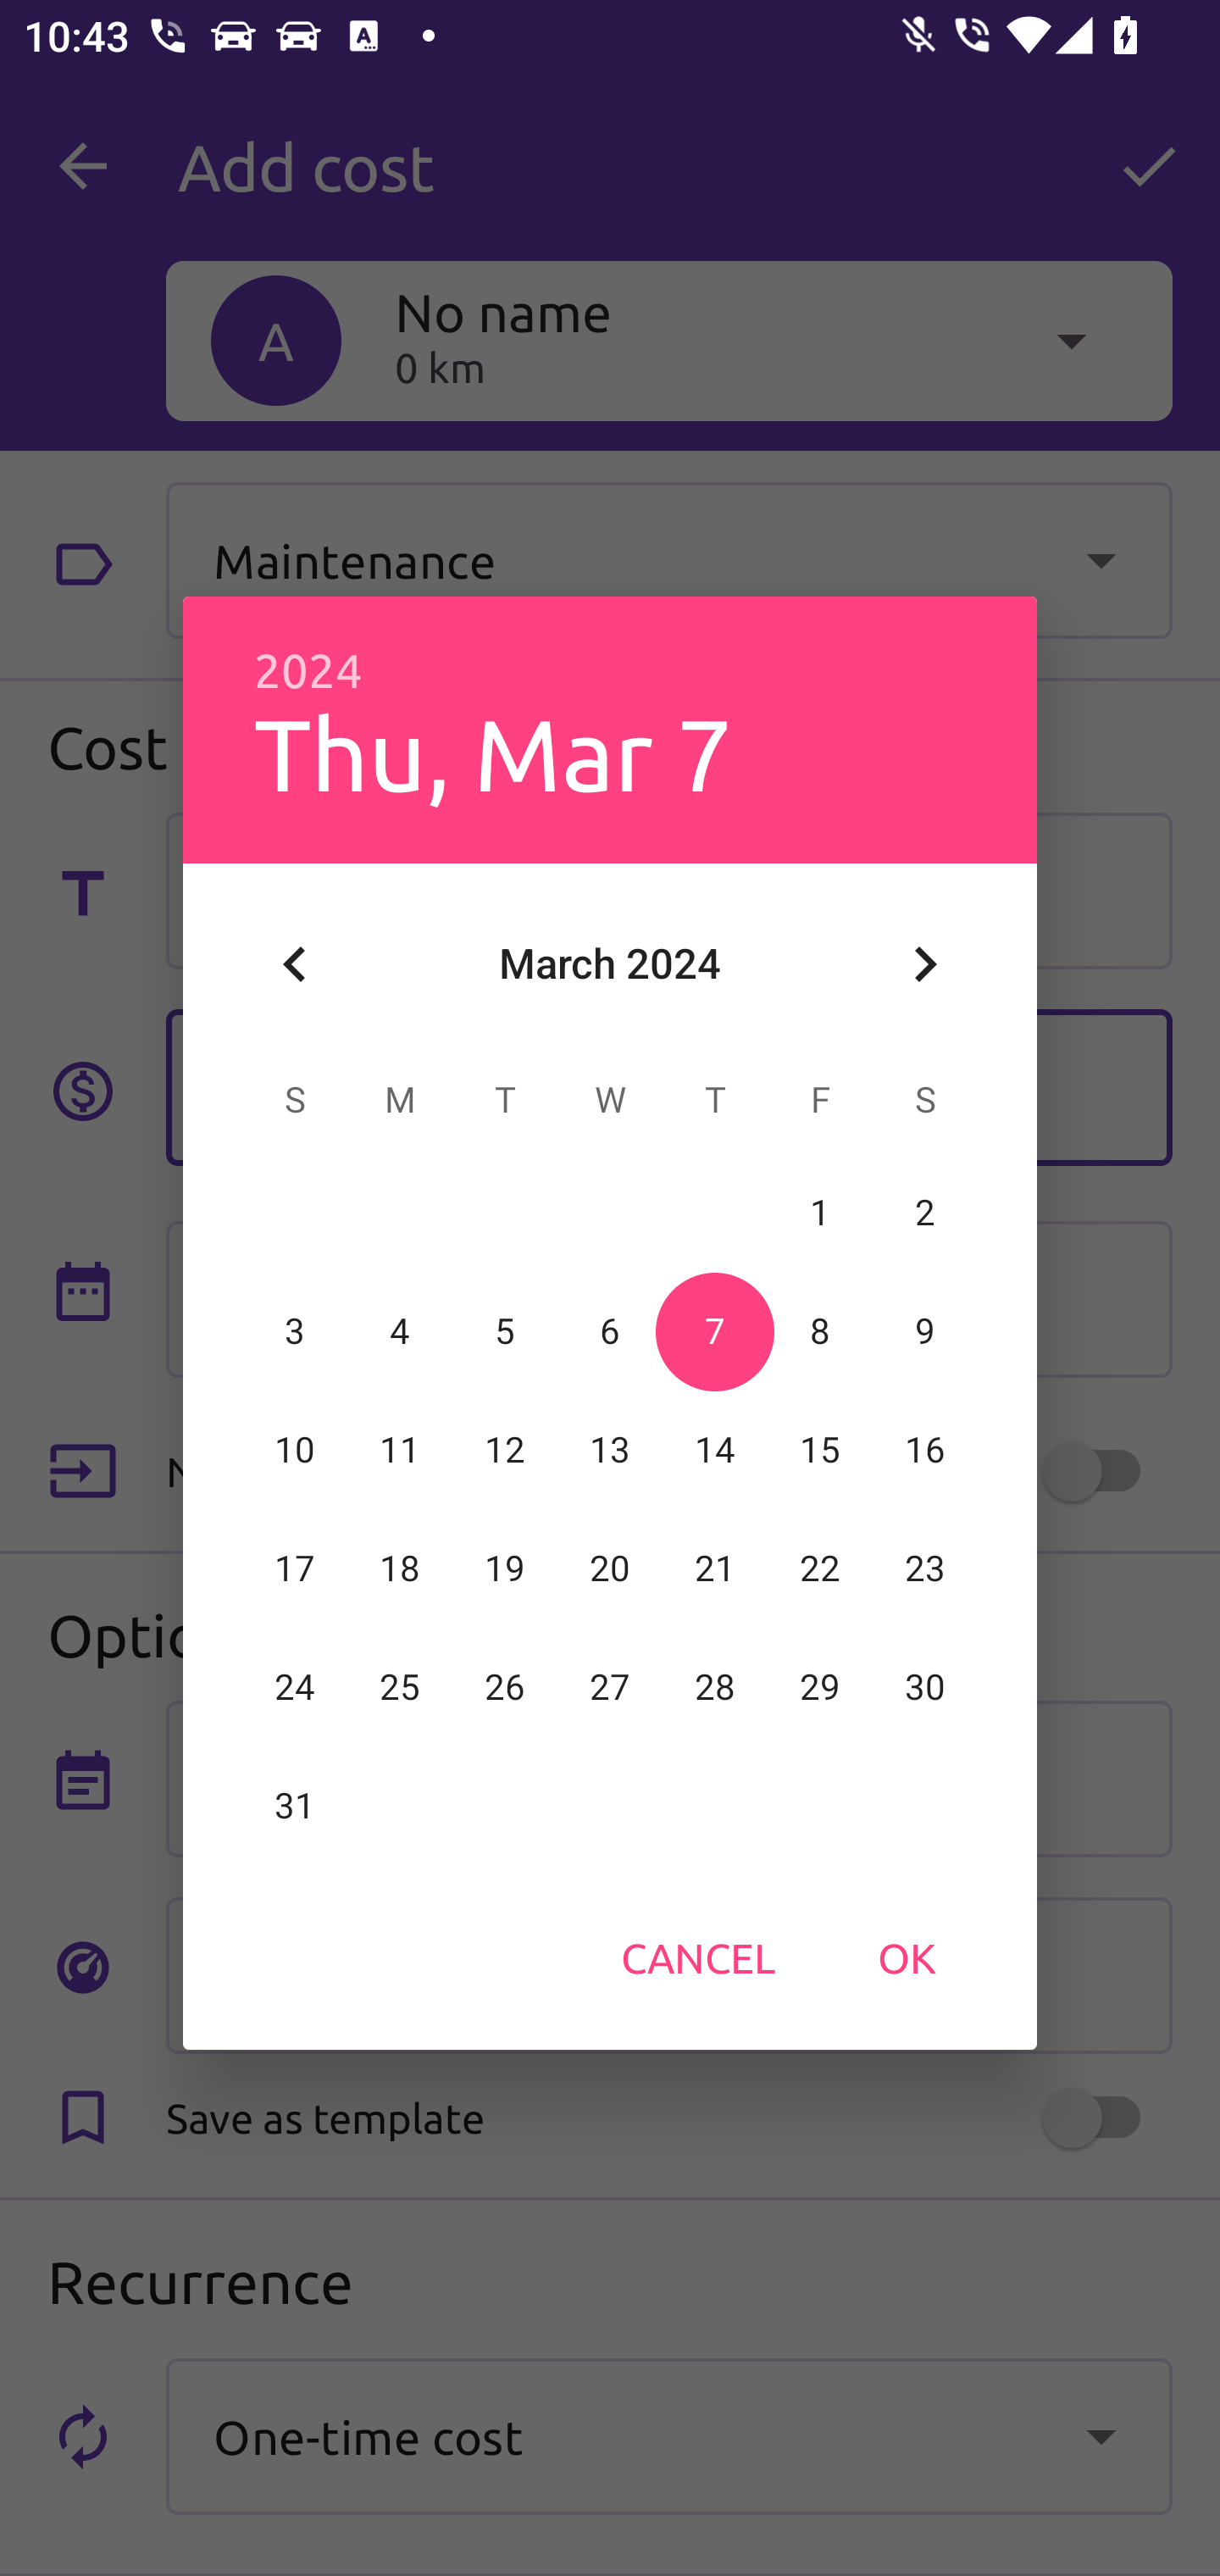 The height and width of the screenshot is (2576, 1220). I want to click on OK, so click(907, 1957).